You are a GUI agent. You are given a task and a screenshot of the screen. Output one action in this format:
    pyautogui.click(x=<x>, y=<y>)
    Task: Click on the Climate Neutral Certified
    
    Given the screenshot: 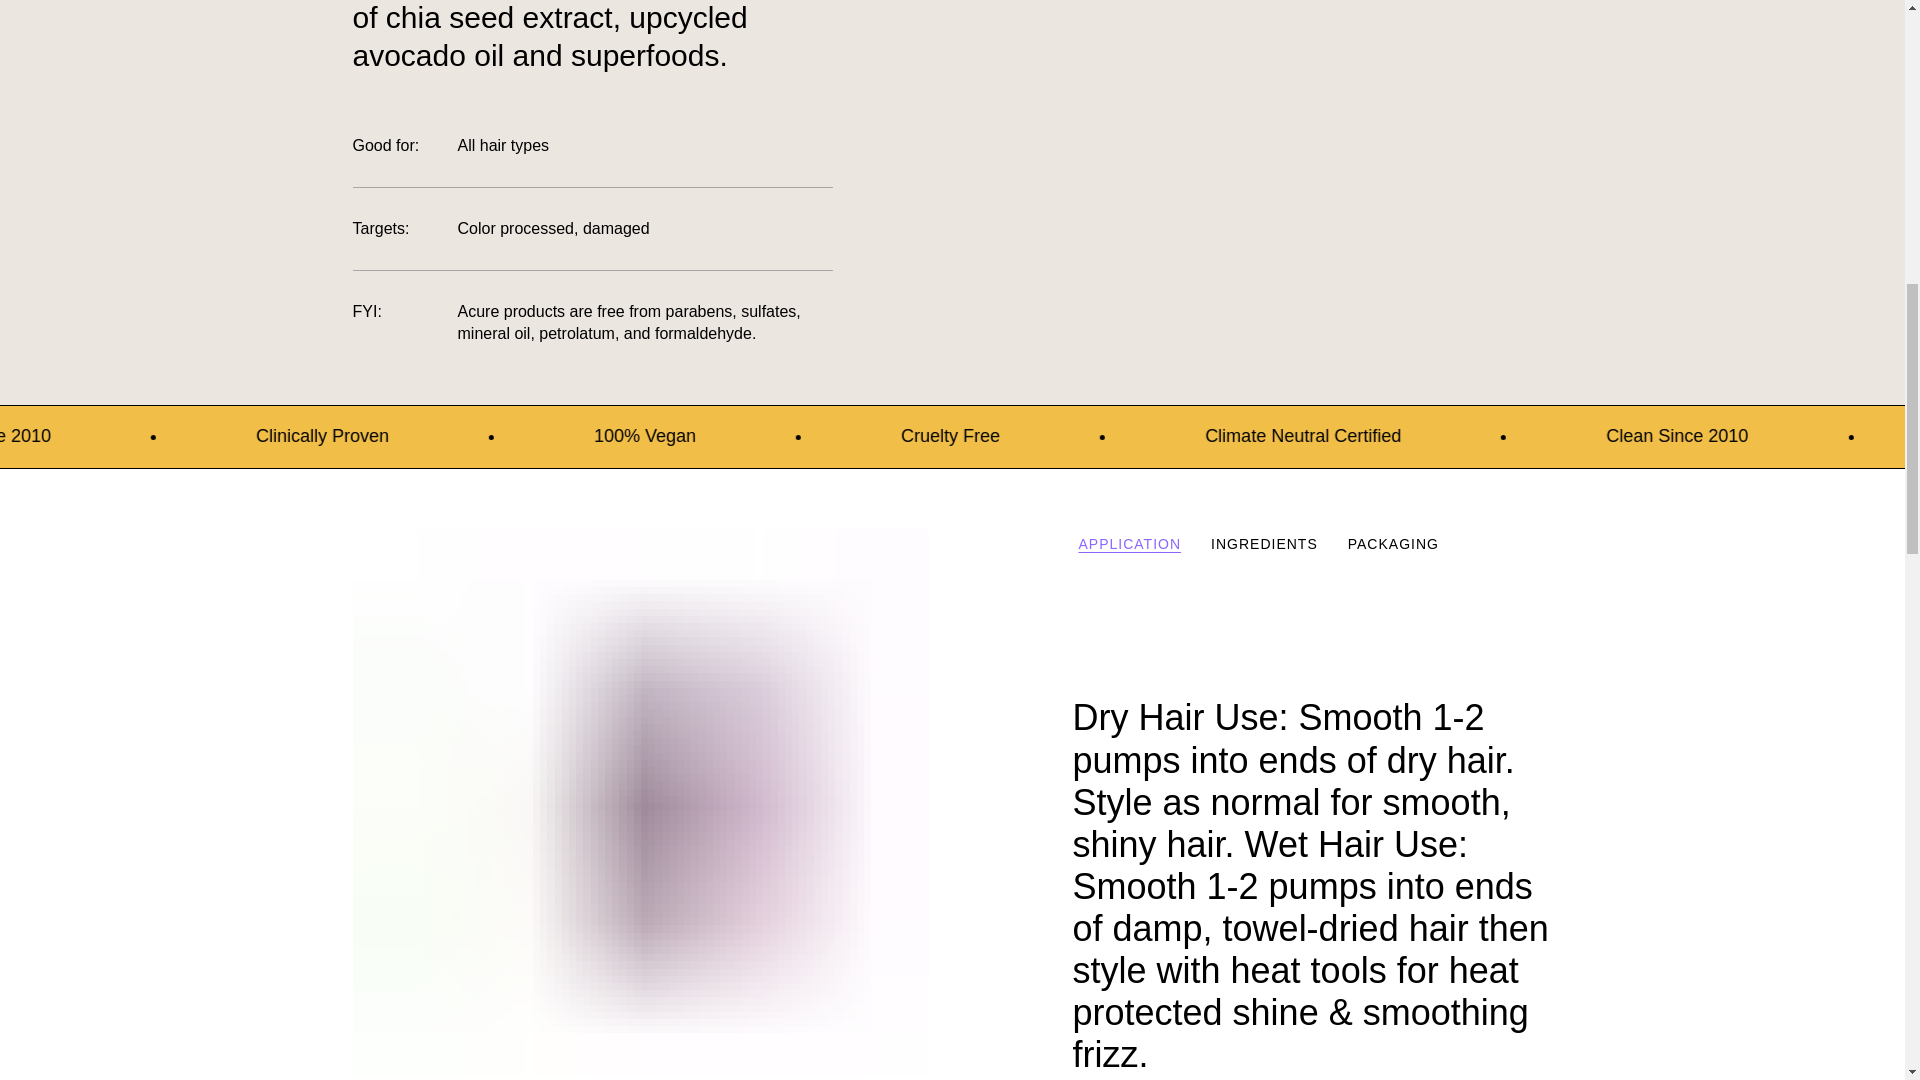 What is the action you would take?
    pyautogui.click(x=112, y=437)
    